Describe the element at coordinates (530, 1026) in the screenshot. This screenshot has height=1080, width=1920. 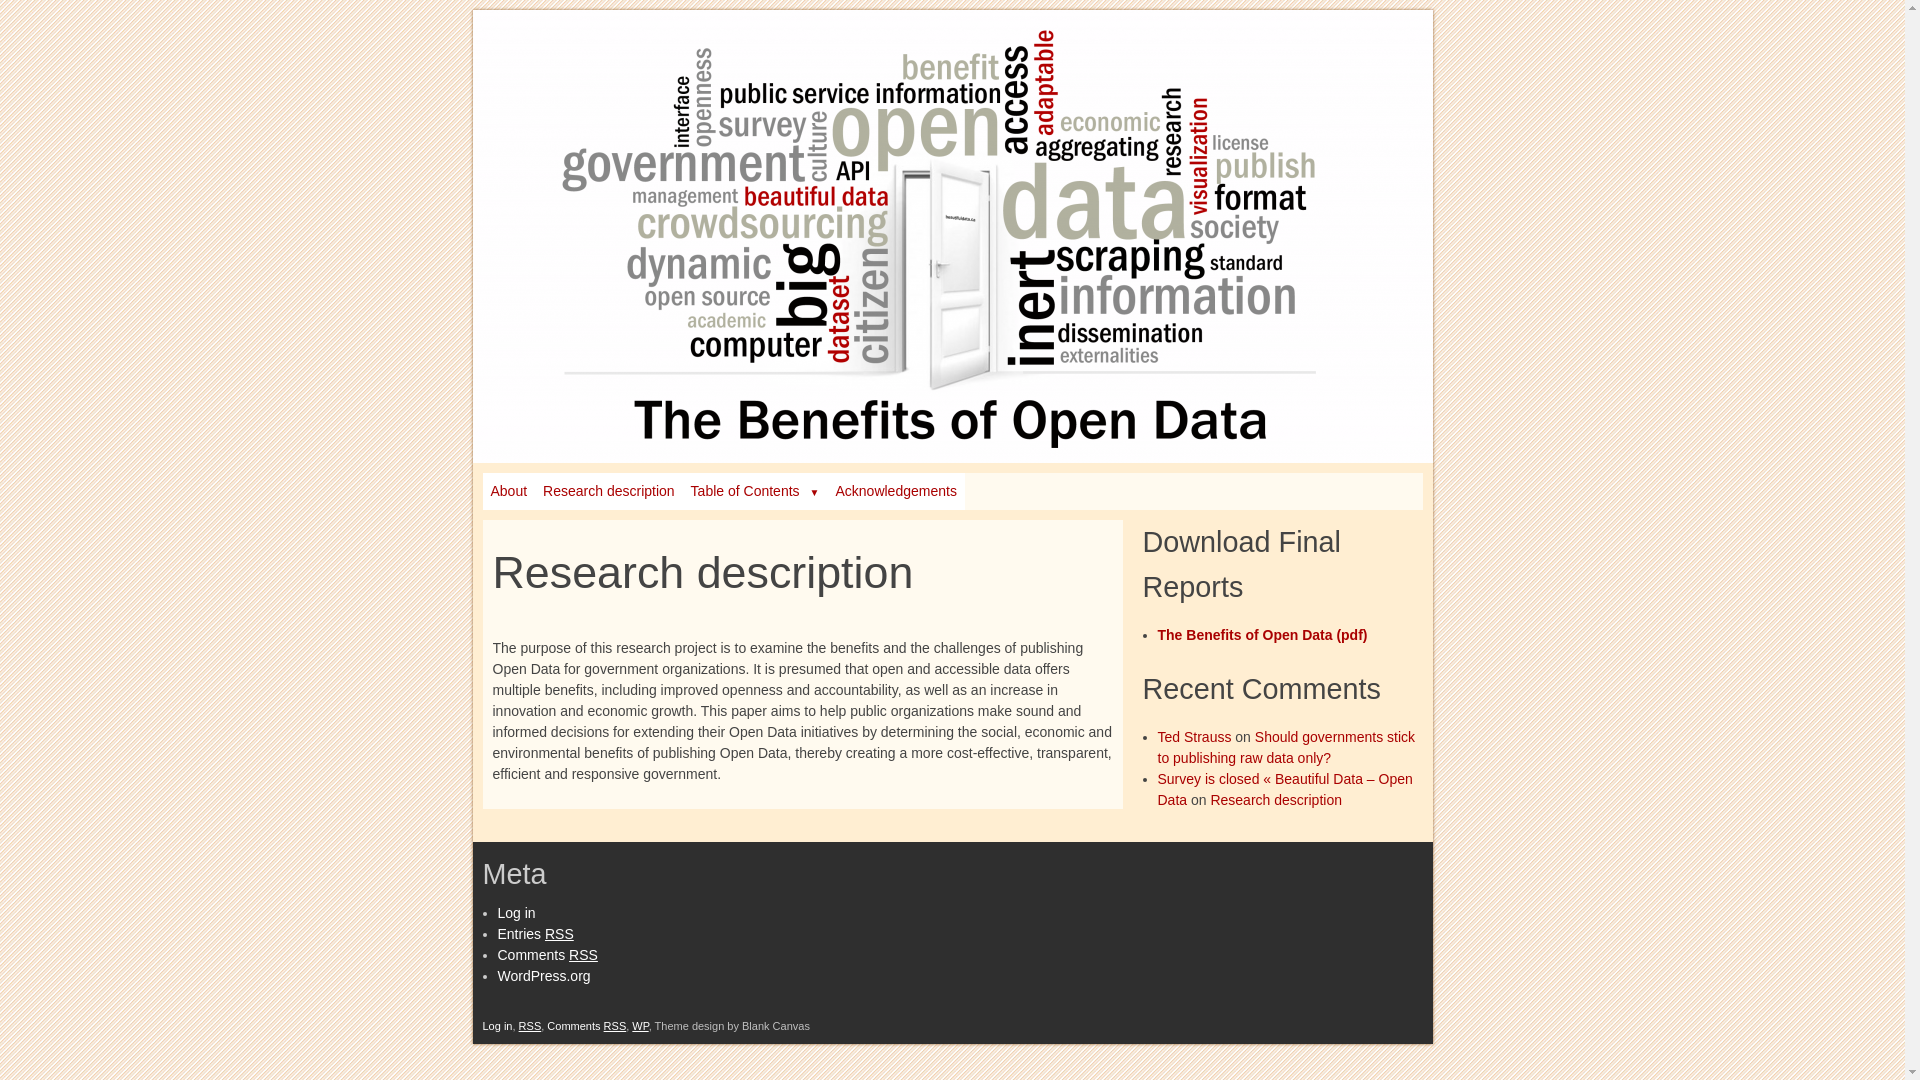
I see `RSS` at that location.